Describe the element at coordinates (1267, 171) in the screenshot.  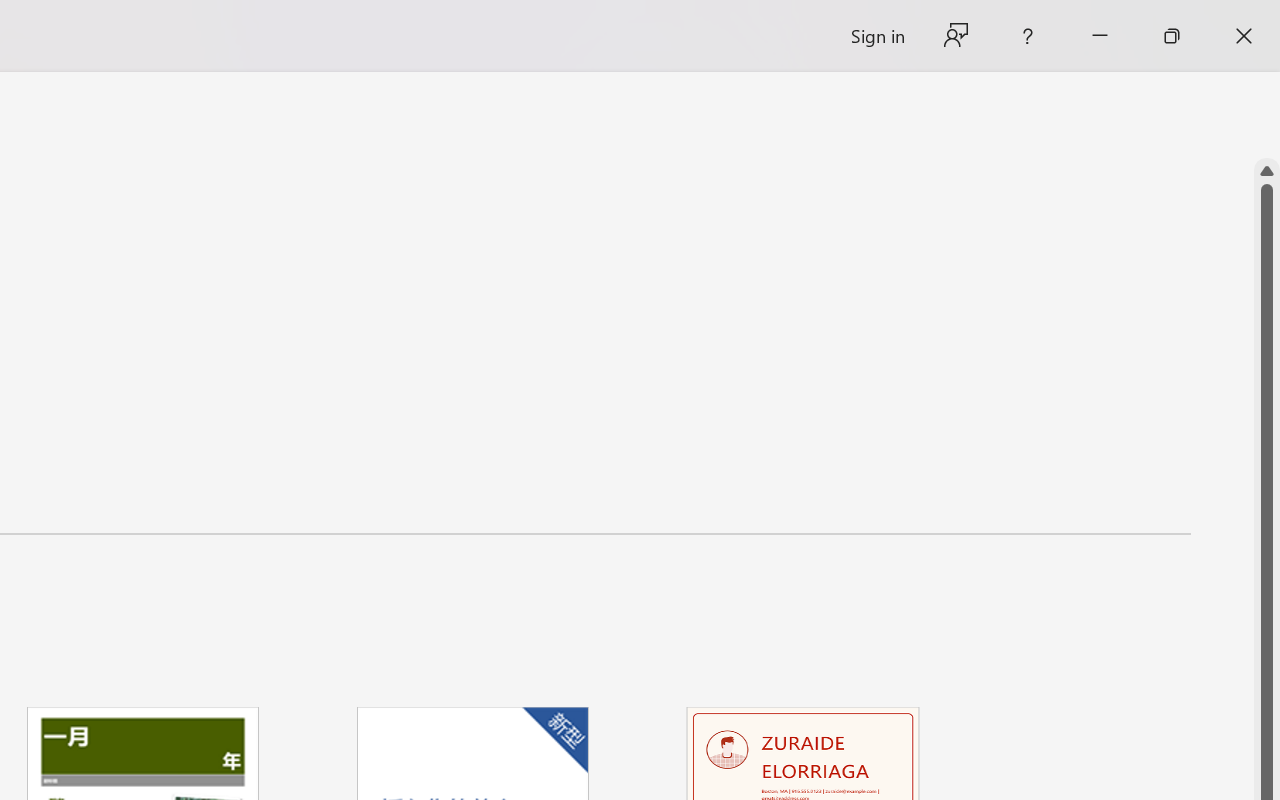
I see `Line up` at that location.